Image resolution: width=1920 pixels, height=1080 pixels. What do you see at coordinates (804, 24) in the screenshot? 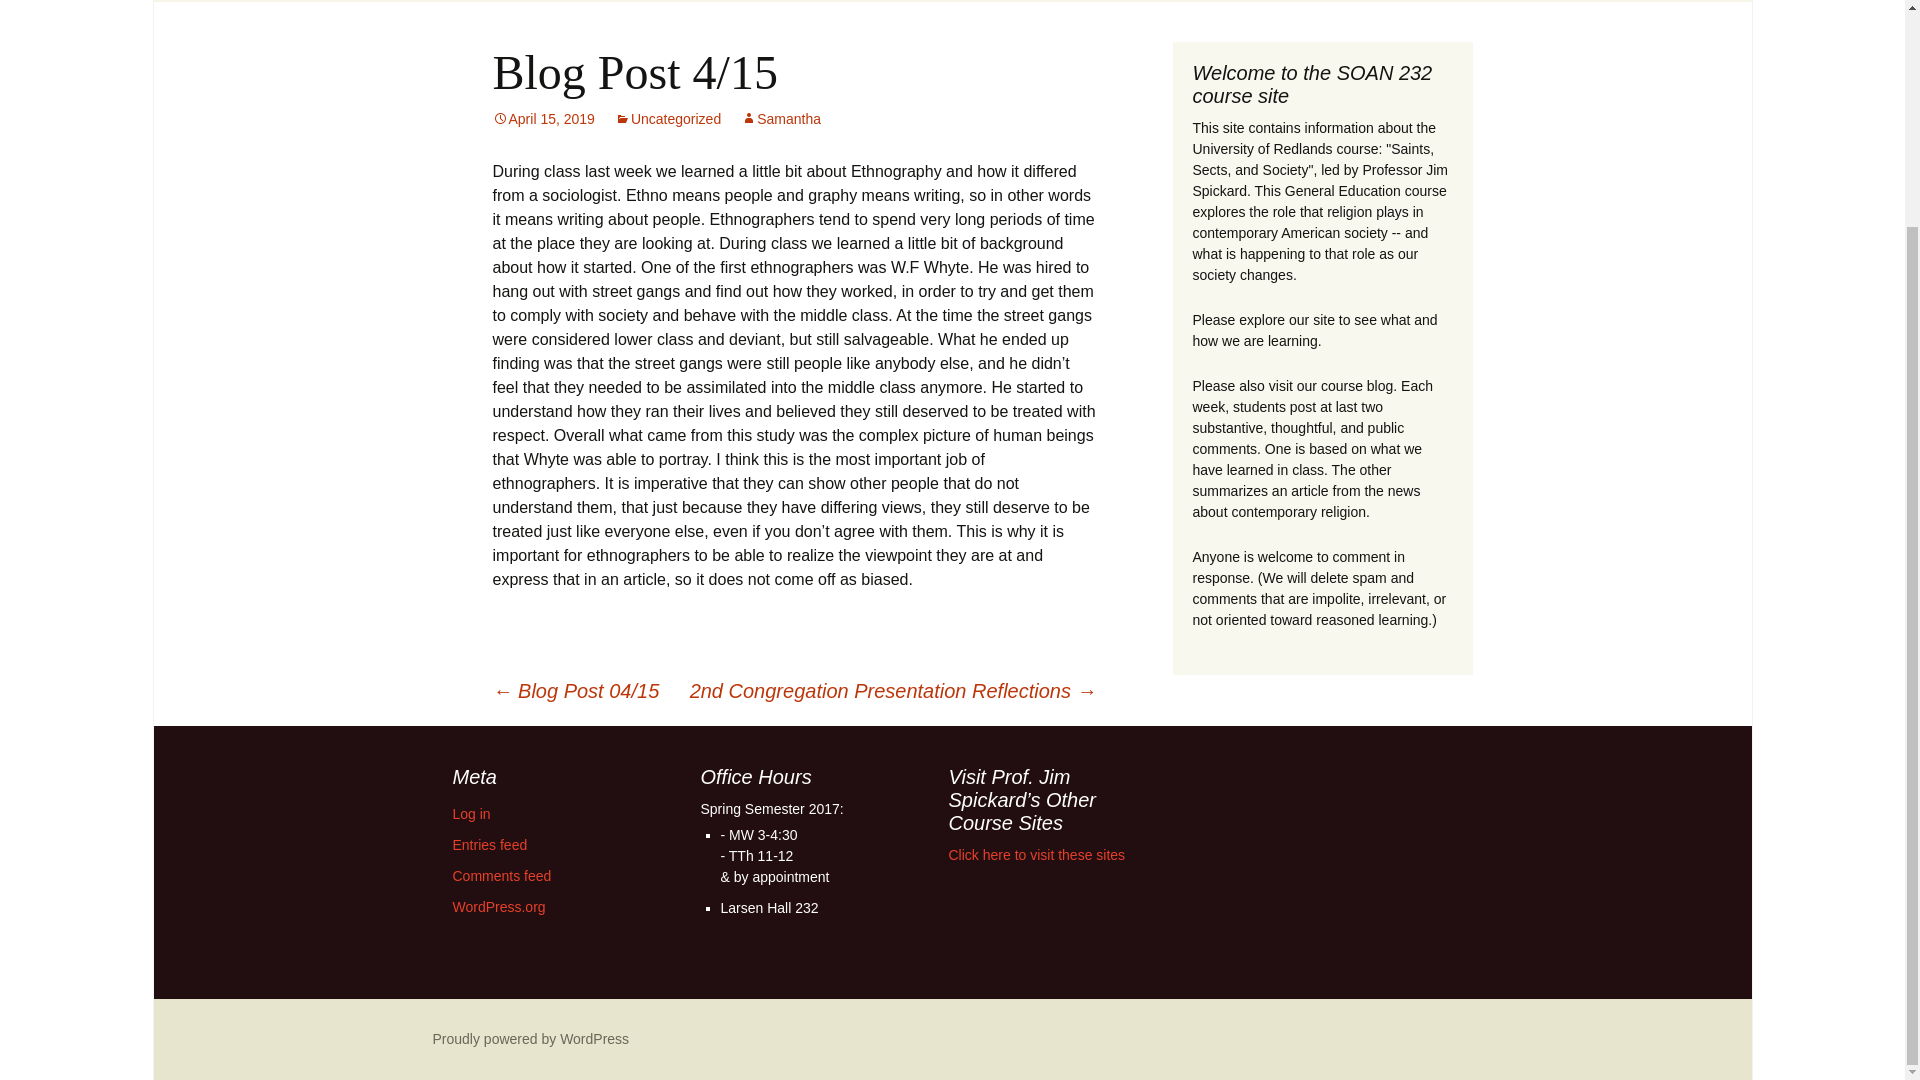
I see `Minor Writing` at bounding box center [804, 24].